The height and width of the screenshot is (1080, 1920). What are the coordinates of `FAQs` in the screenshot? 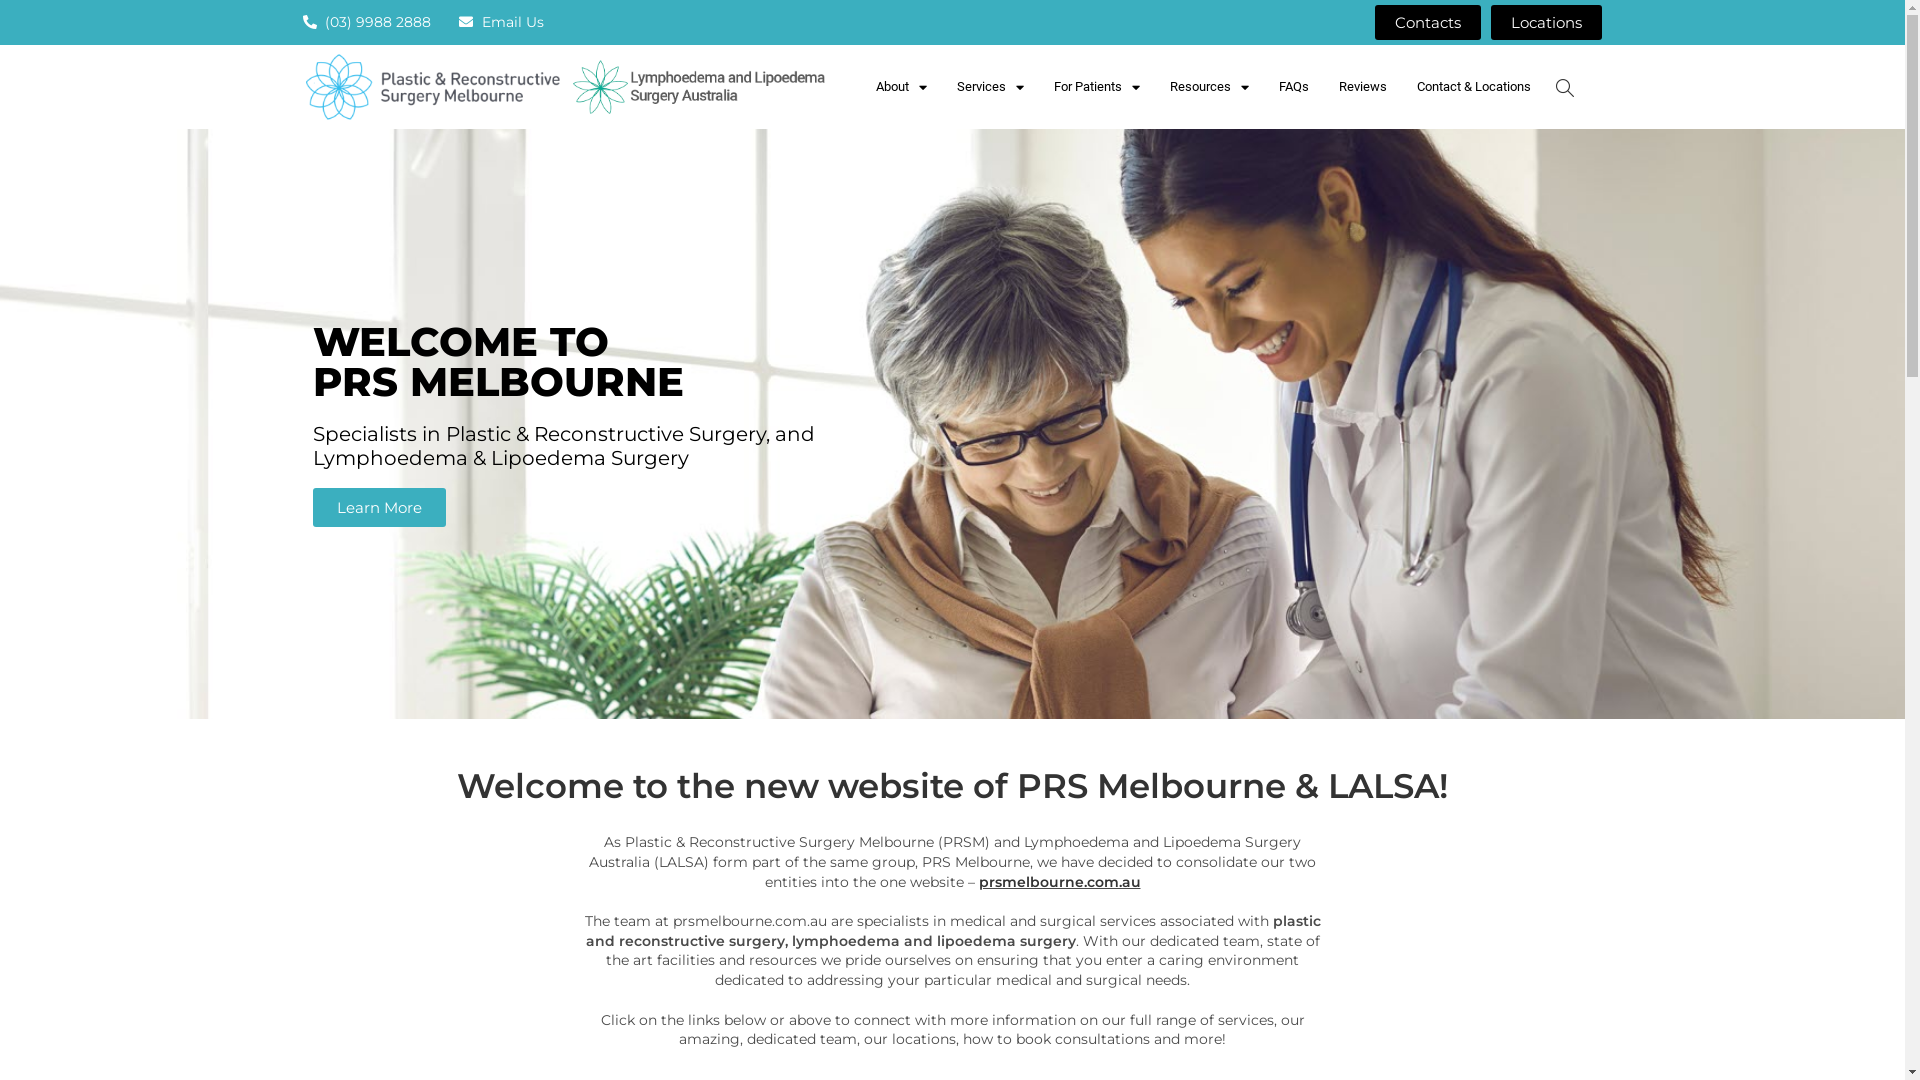 It's located at (1294, 87).